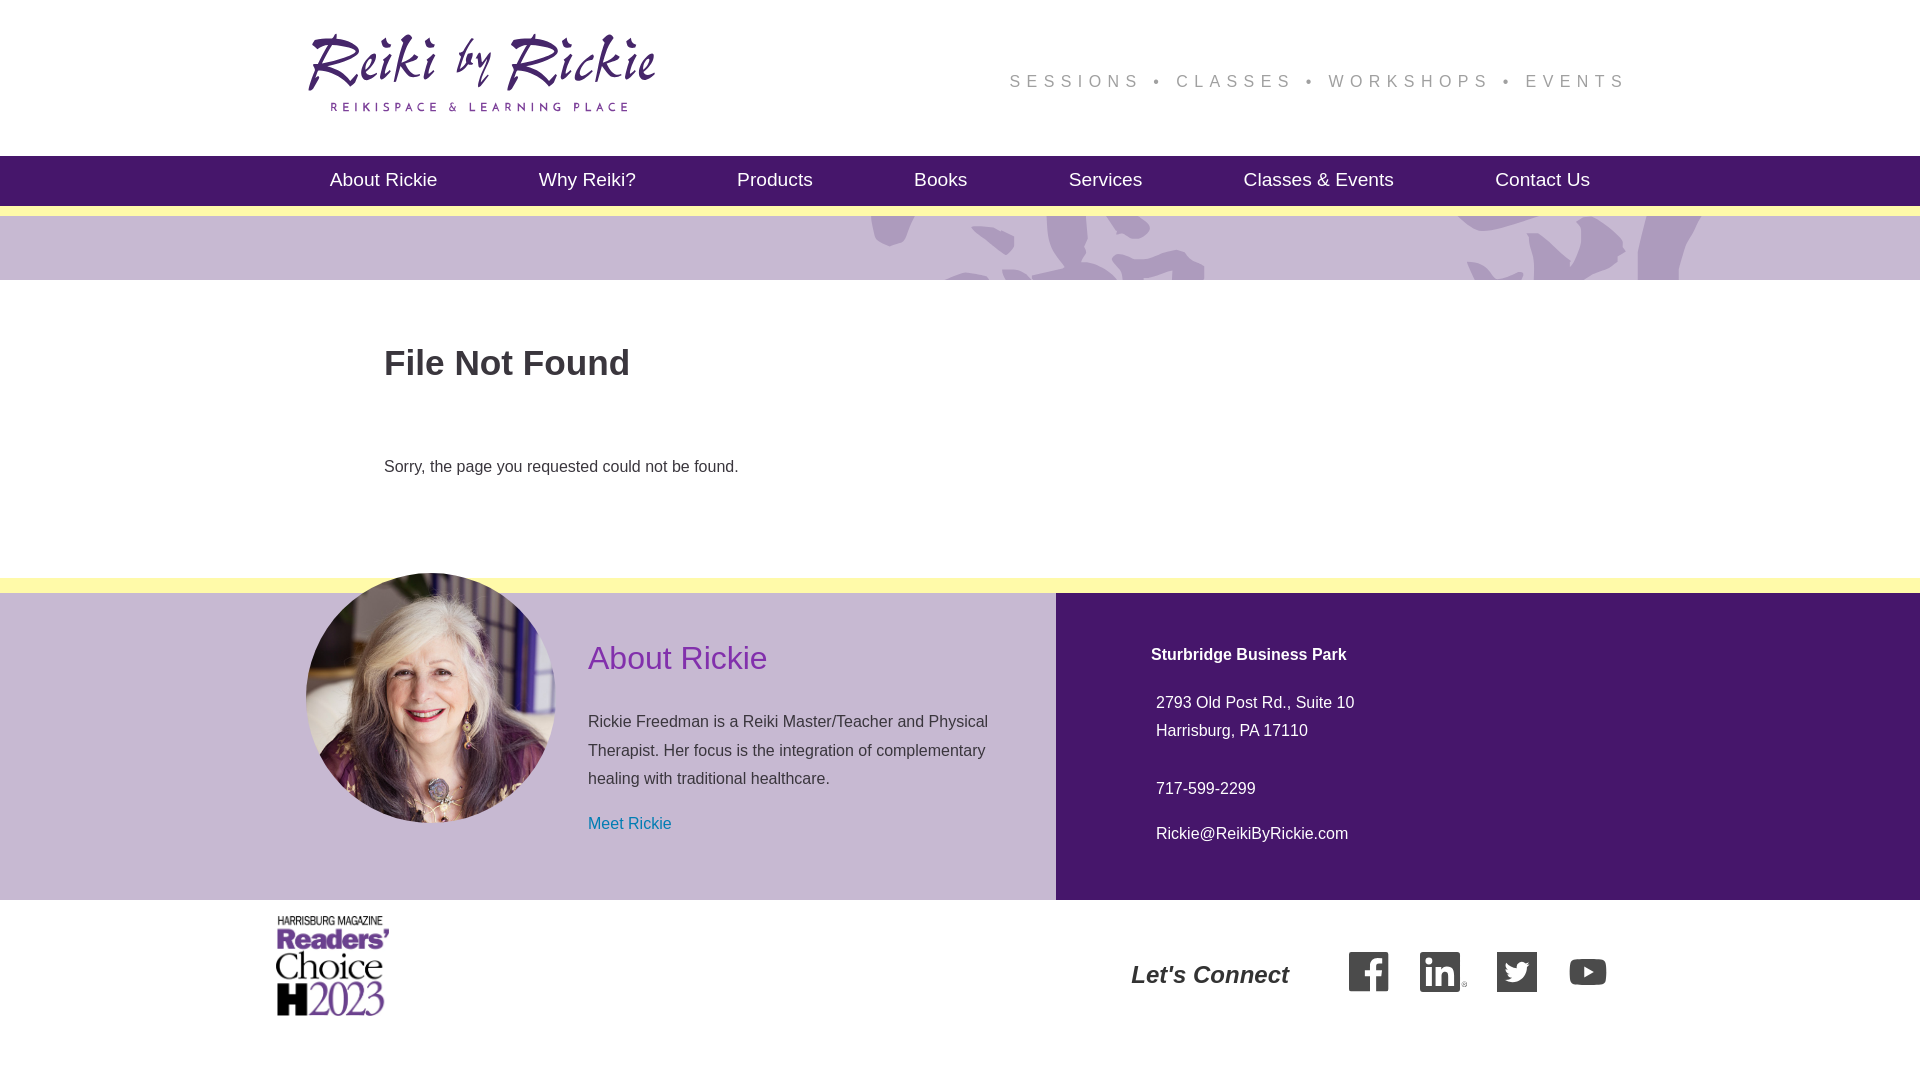 This screenshot has height=1080, width=1920. What do you see at coordinates (940, 180) in the screenshot?
I see `Books` at bounding box center [940, 180].